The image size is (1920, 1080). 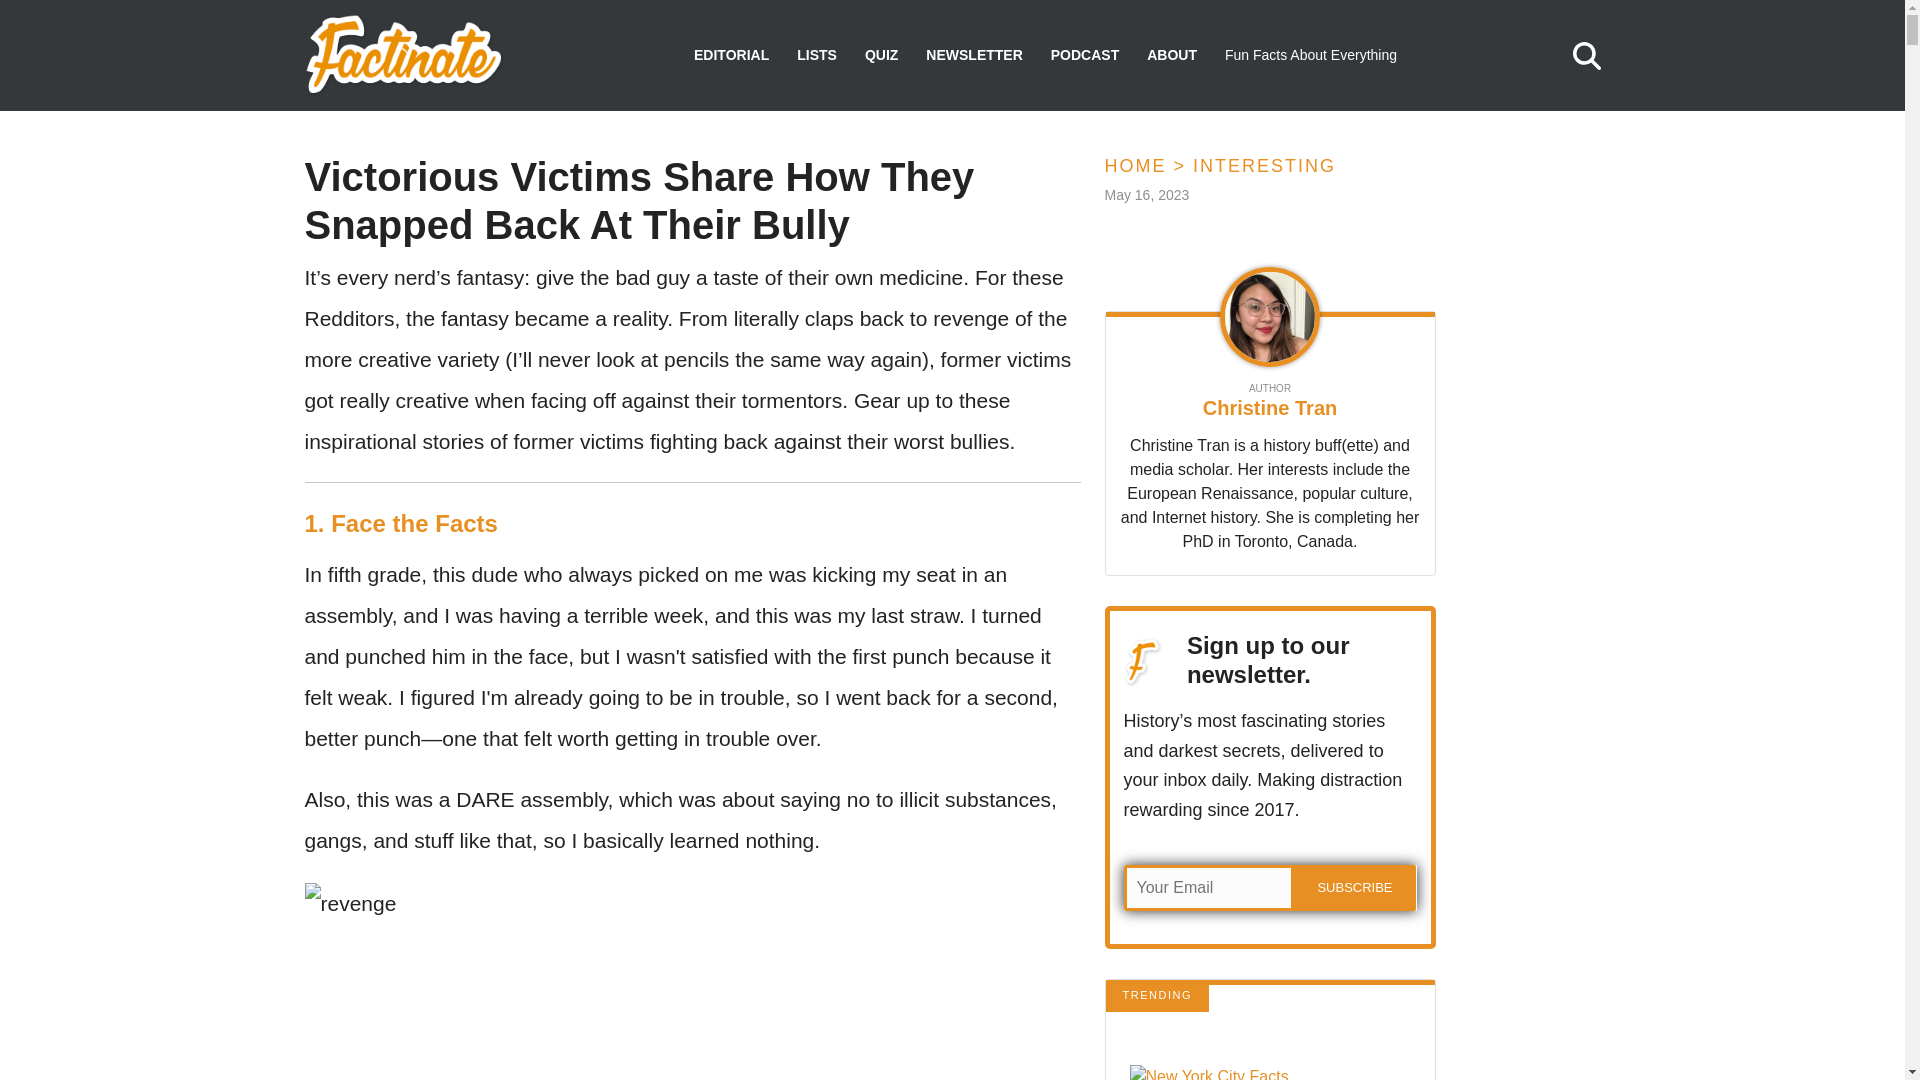 What do you see at coordinates (731, 55) in the screenshot?
I see `EDITORIAL` at bounding box center [731, 55].